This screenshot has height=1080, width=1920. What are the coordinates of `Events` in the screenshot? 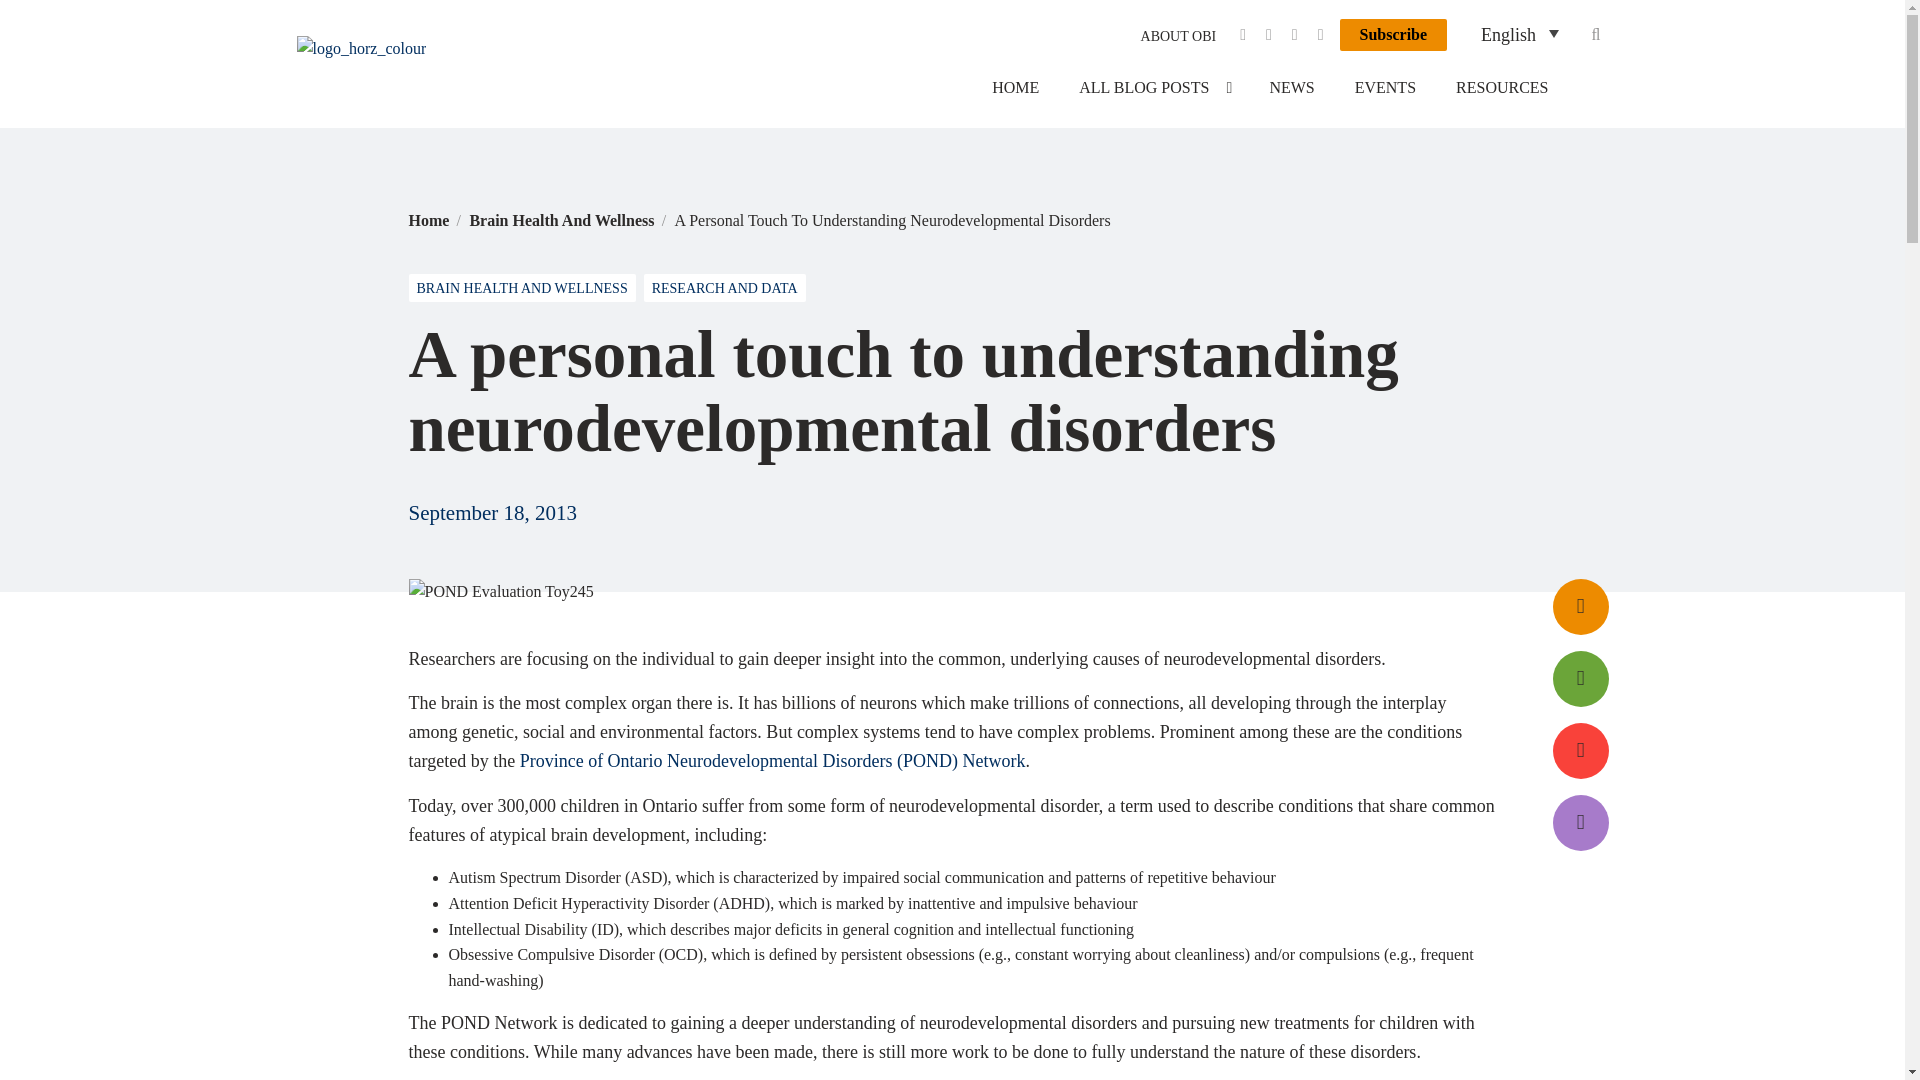 It's located at (1385, 88).